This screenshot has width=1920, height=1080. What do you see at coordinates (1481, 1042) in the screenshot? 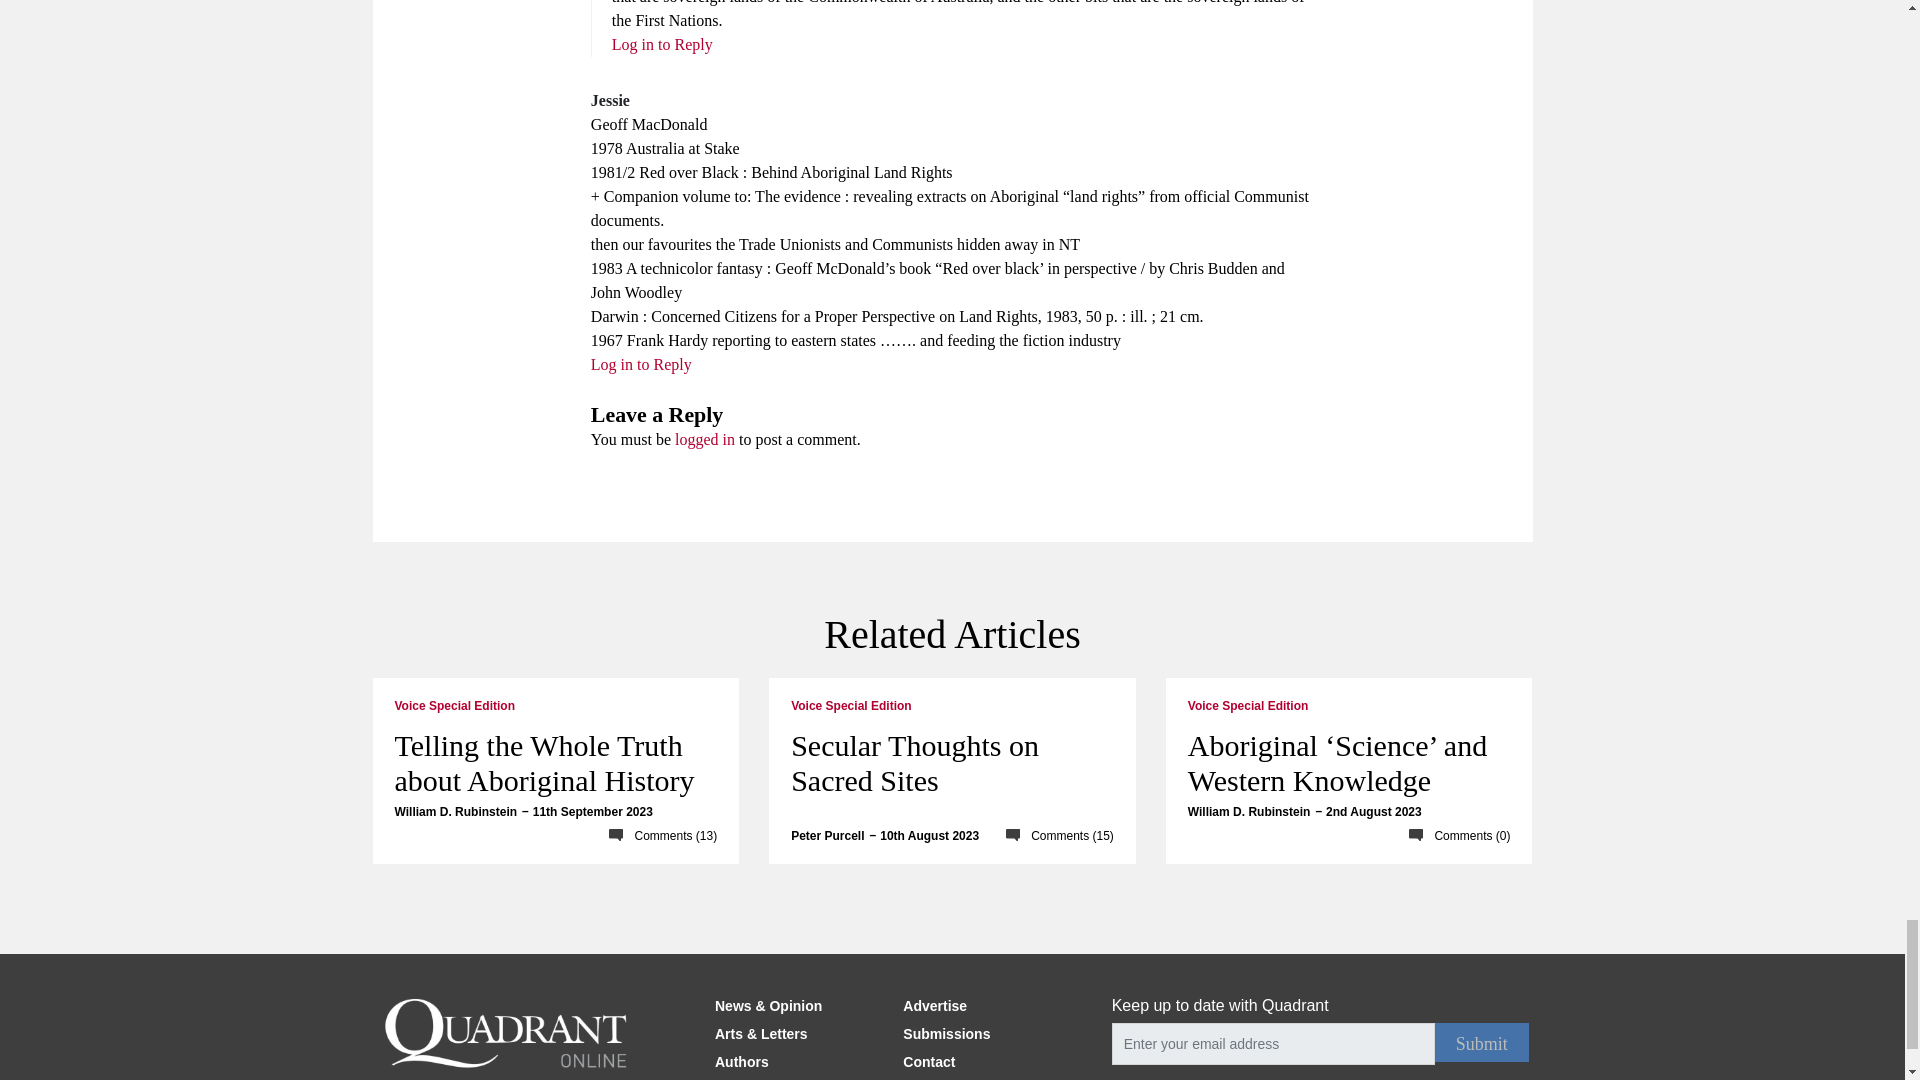
I see `Submit` at bounding box center [1481, 1042].